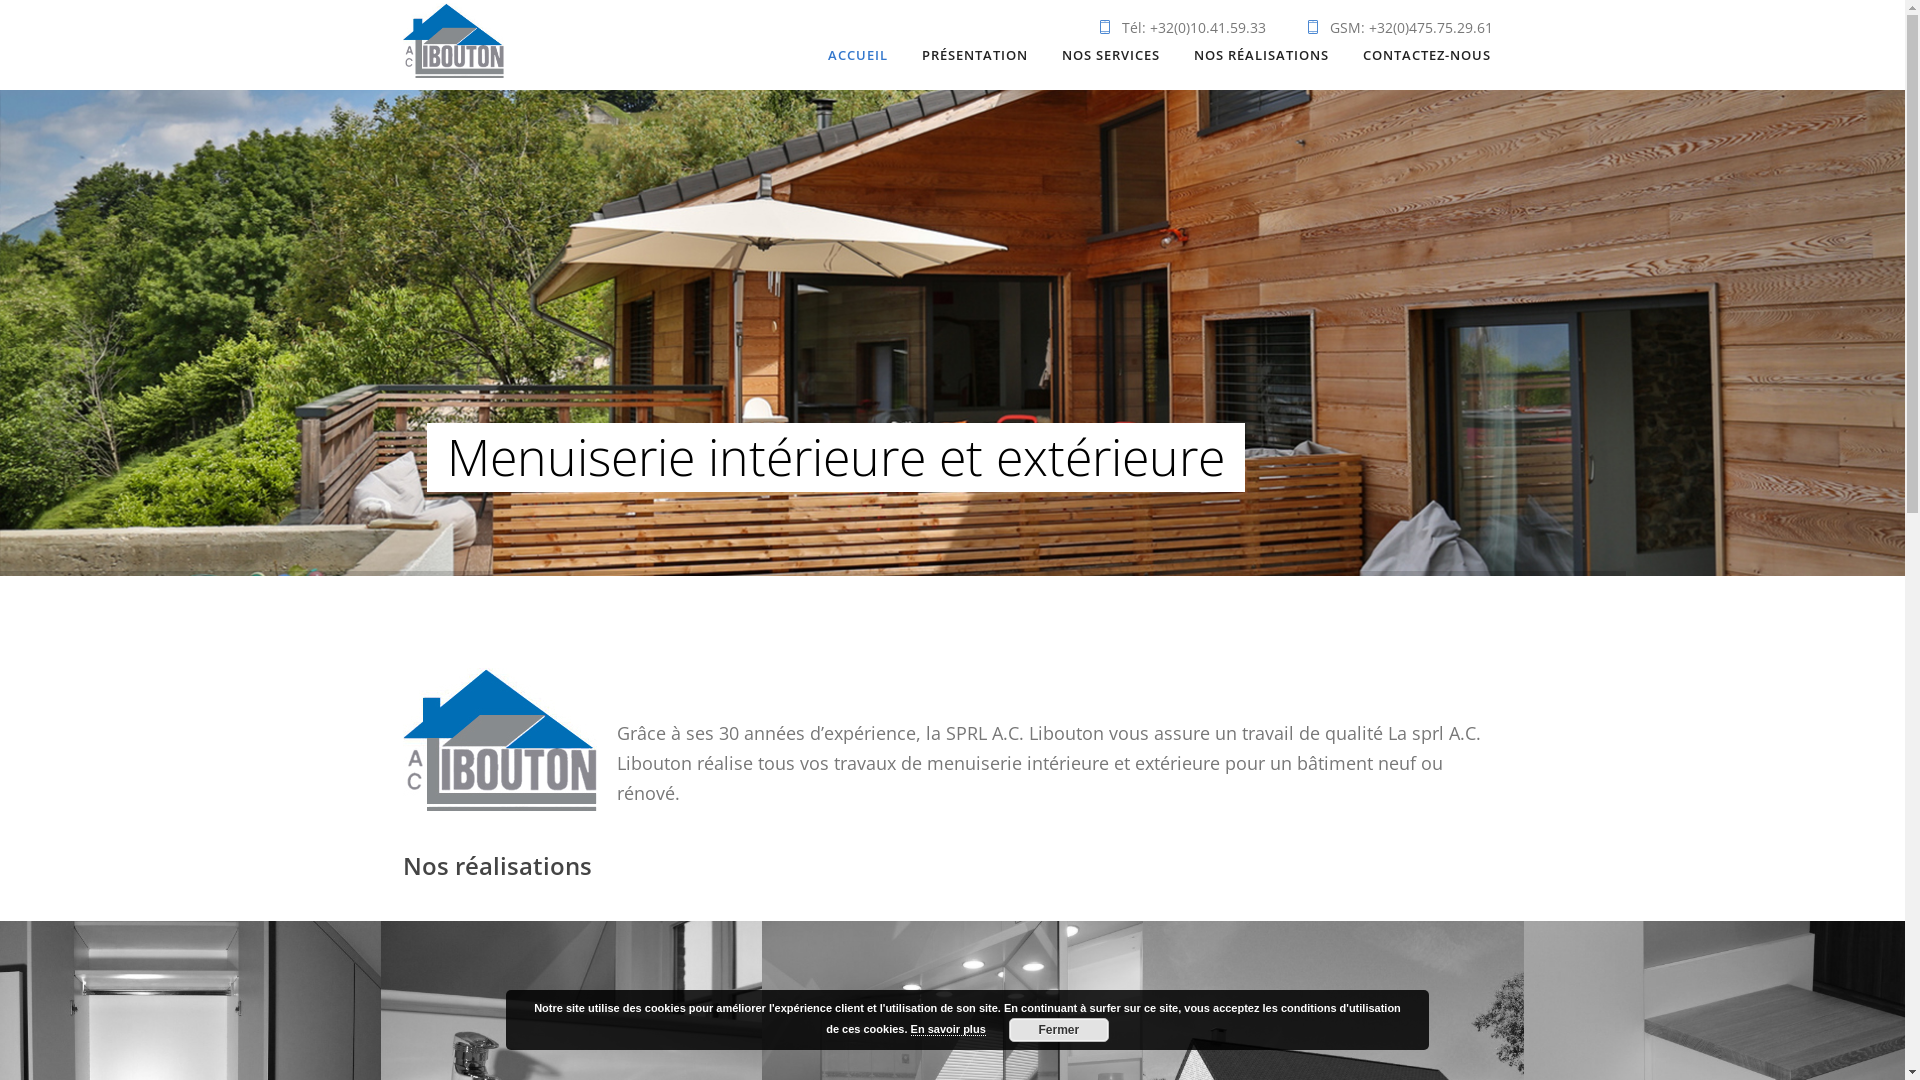 The image size is (1920, 1080). Describe the element at coordinates (1059, 1030) in the screenshot. I see `Fermer` at that location.